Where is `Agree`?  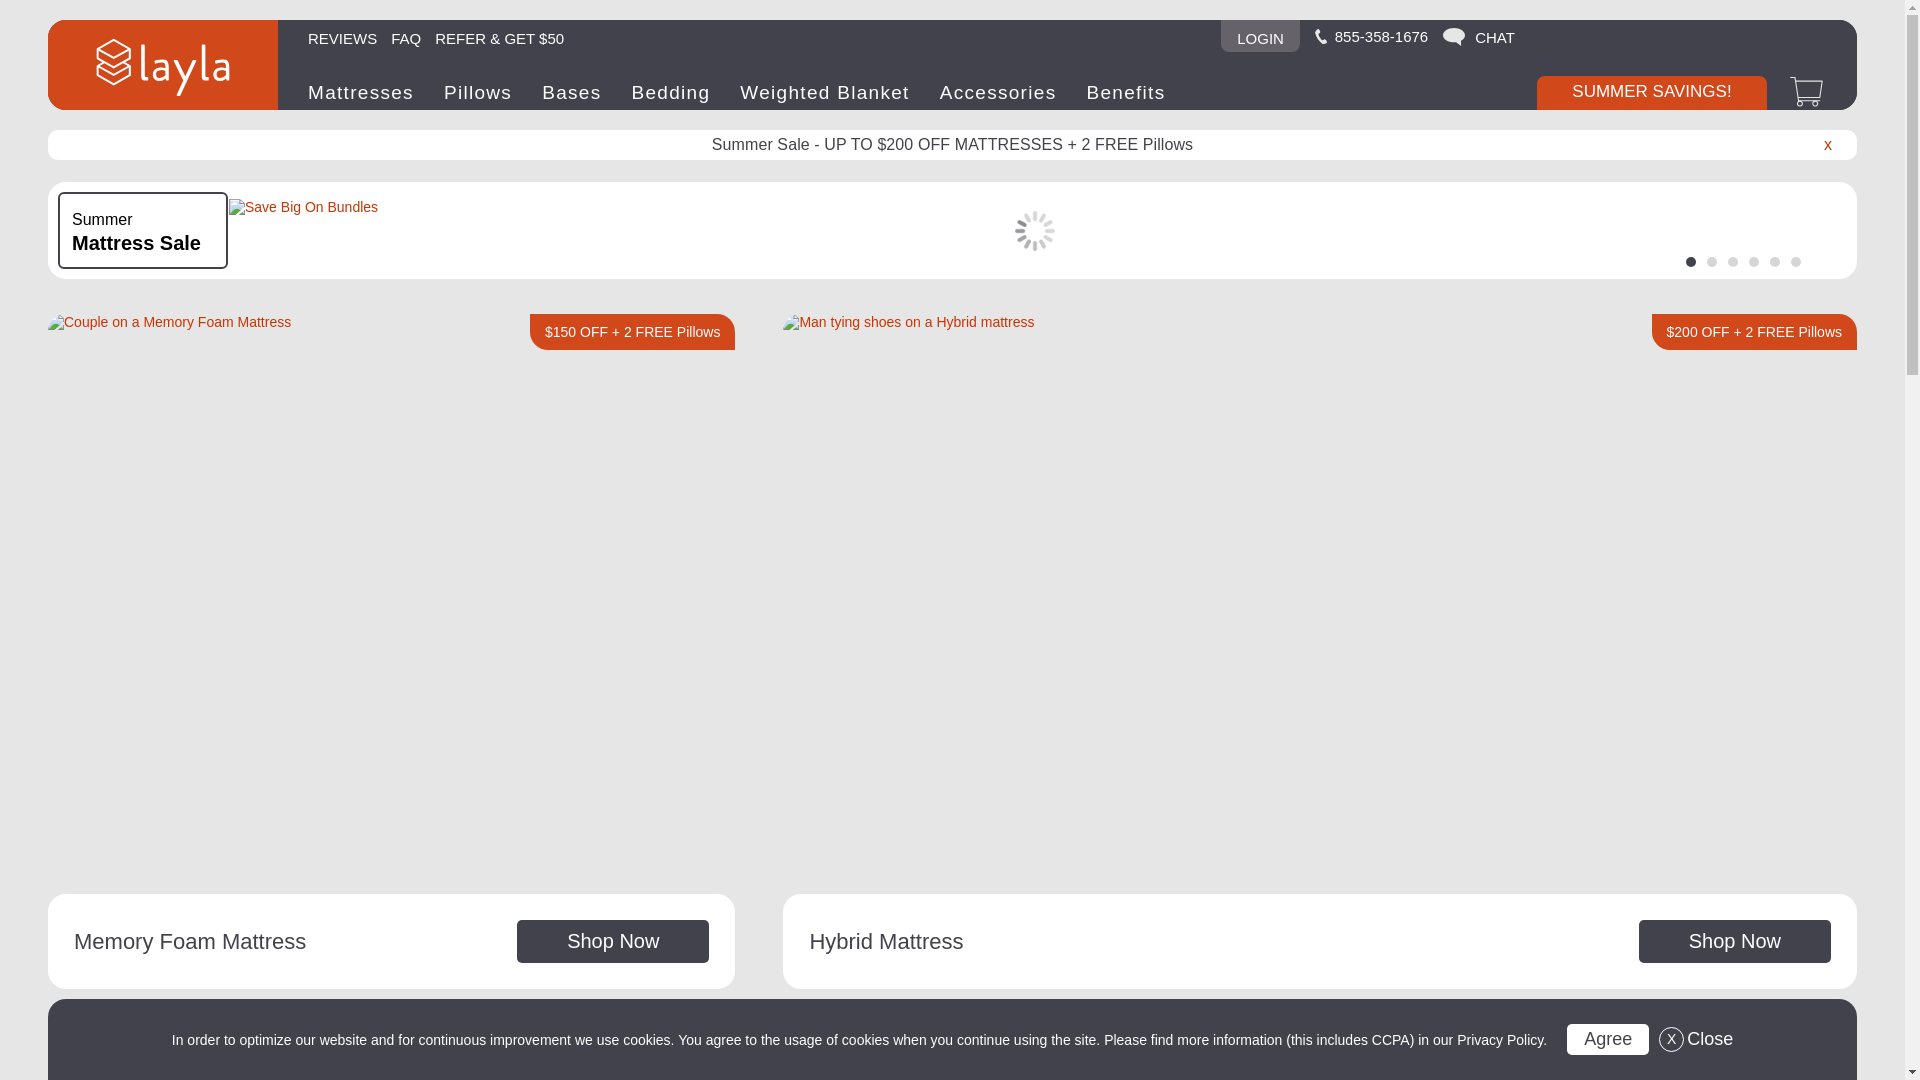
Agree is located at coordinates (1608, 1039).